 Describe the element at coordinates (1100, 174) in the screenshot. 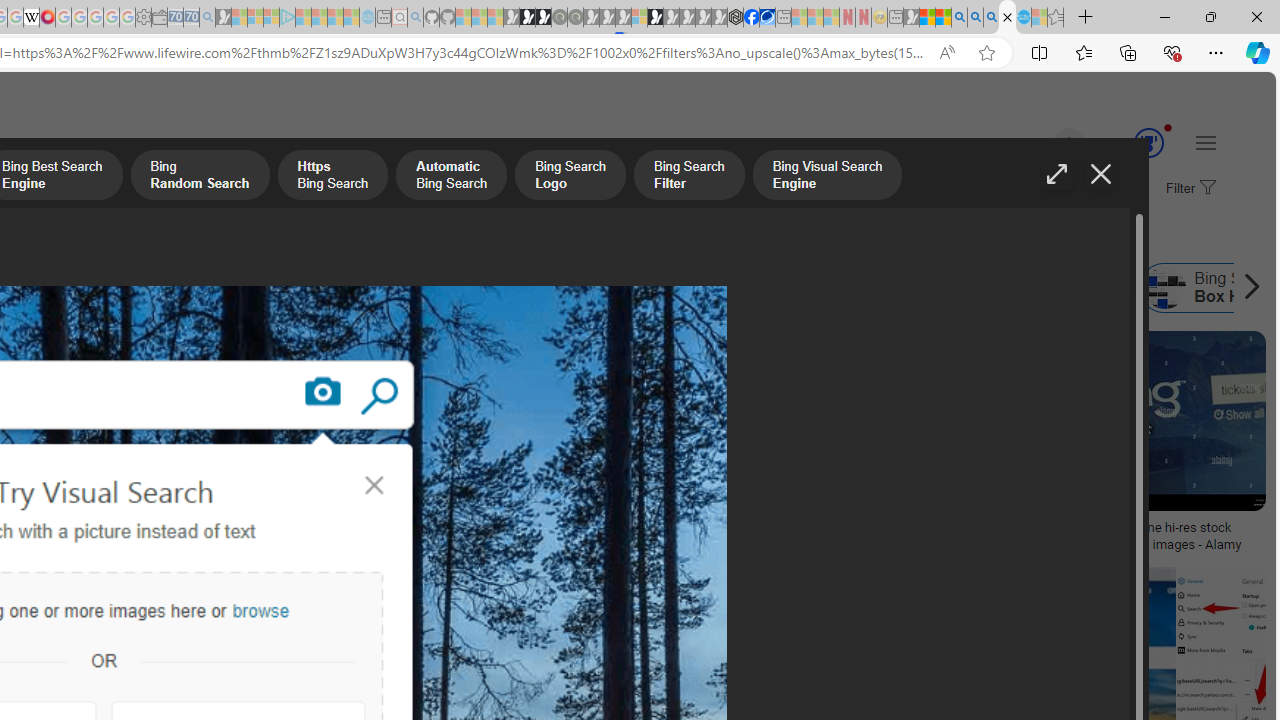

I see `Close image` at that location.